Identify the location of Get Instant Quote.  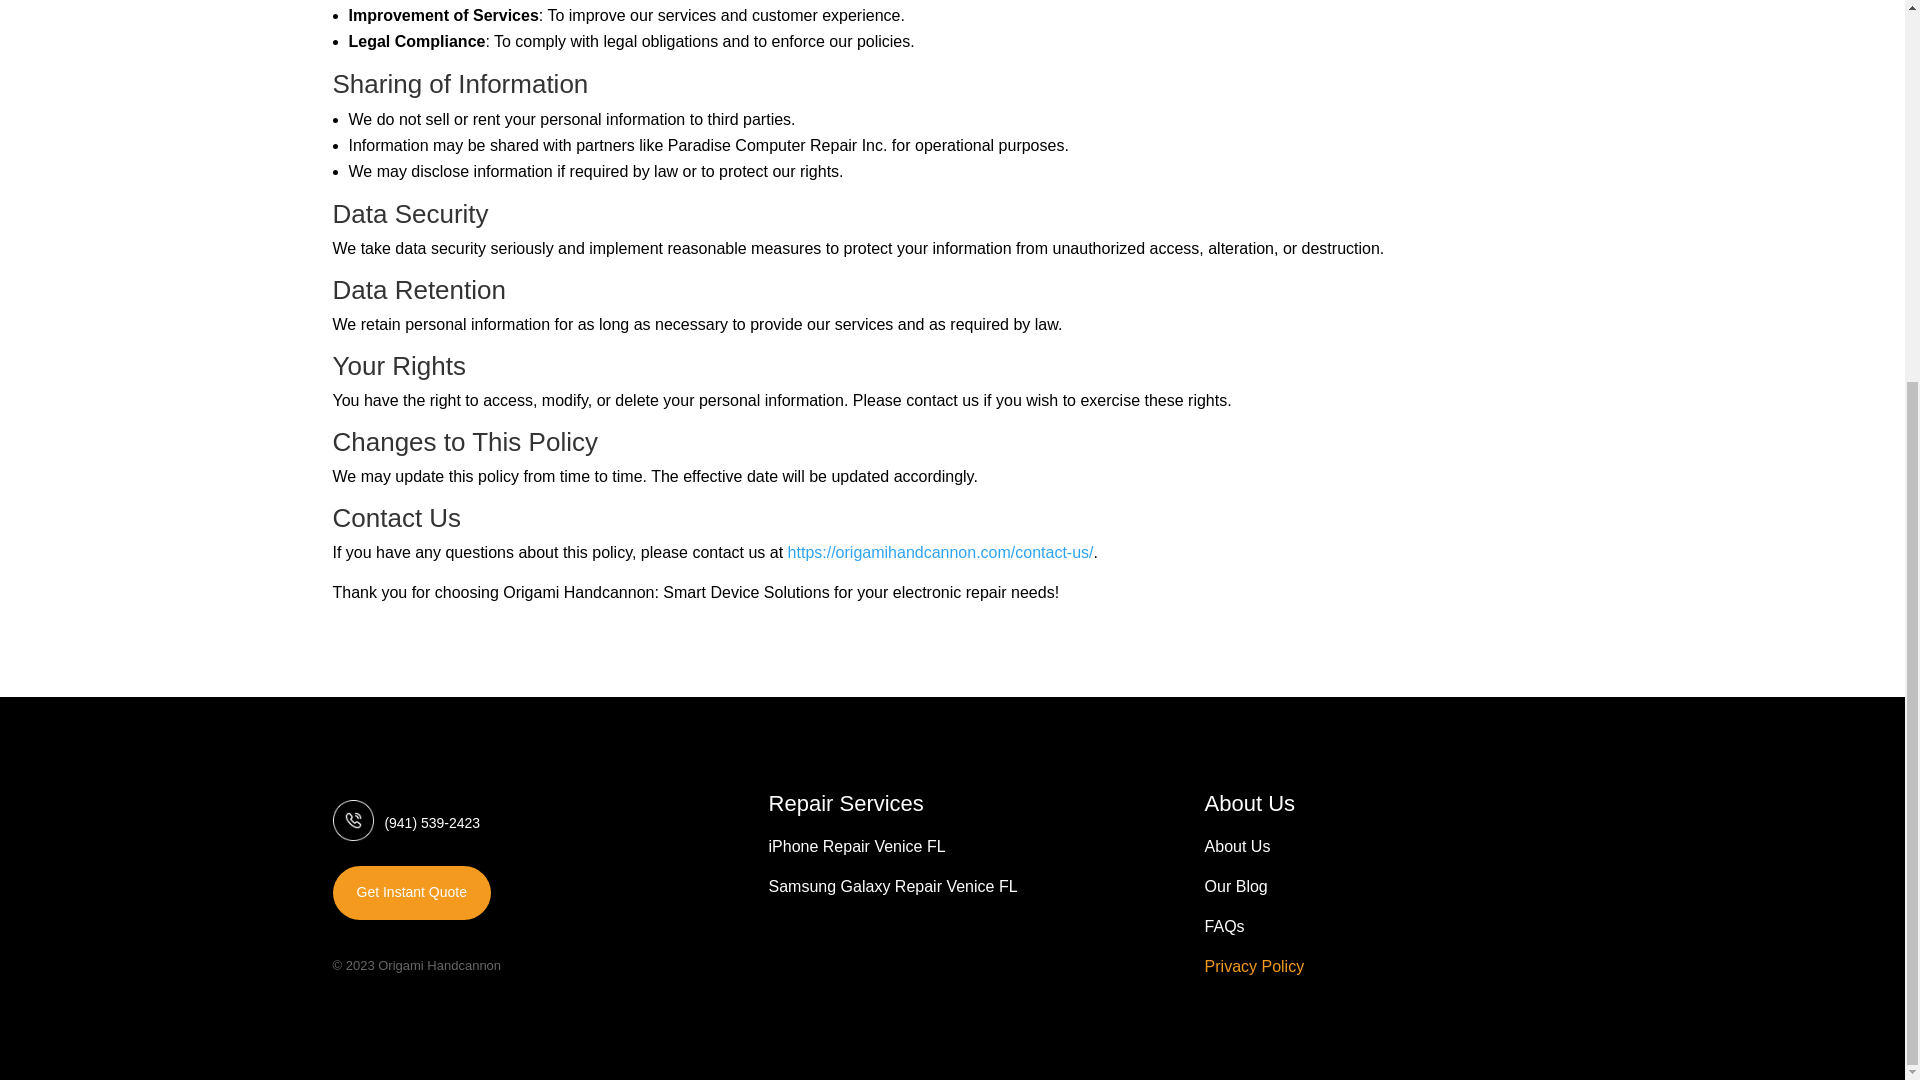
(412, 893).